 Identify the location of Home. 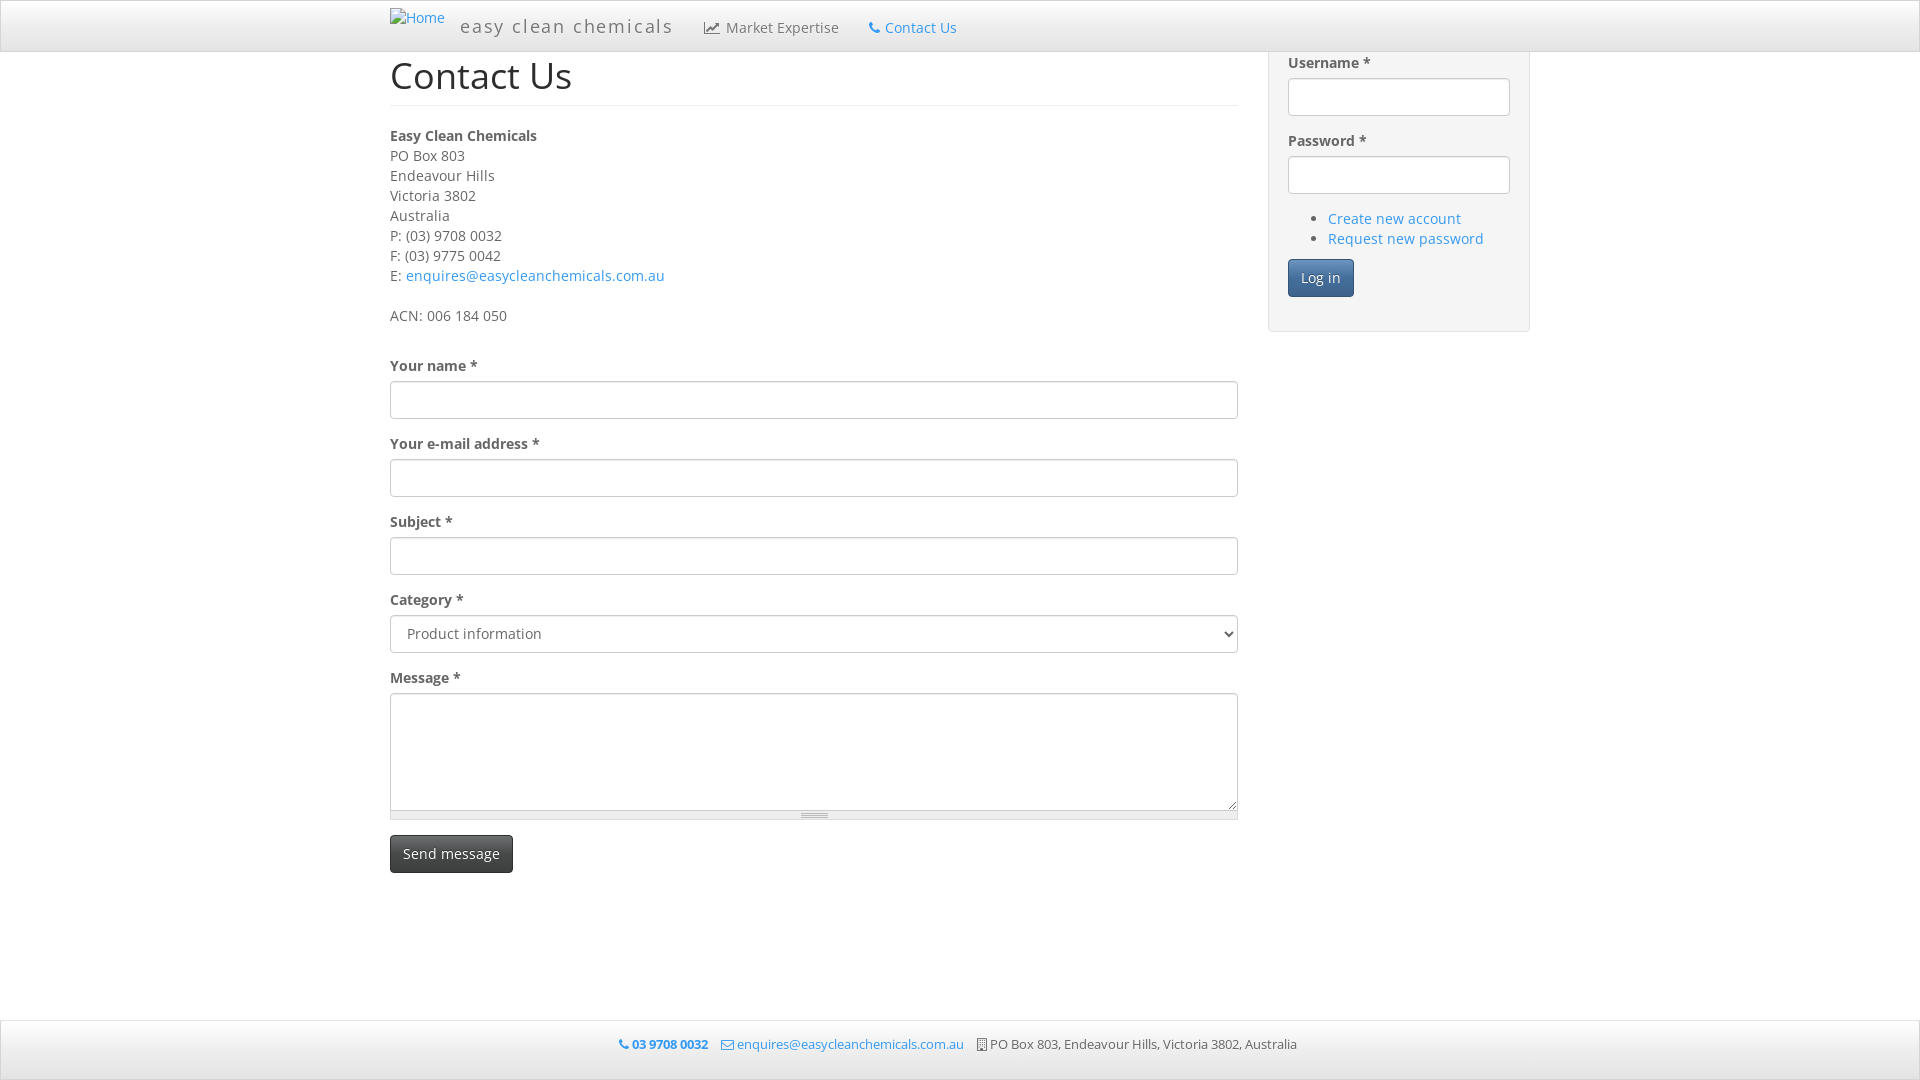
(424, 18).